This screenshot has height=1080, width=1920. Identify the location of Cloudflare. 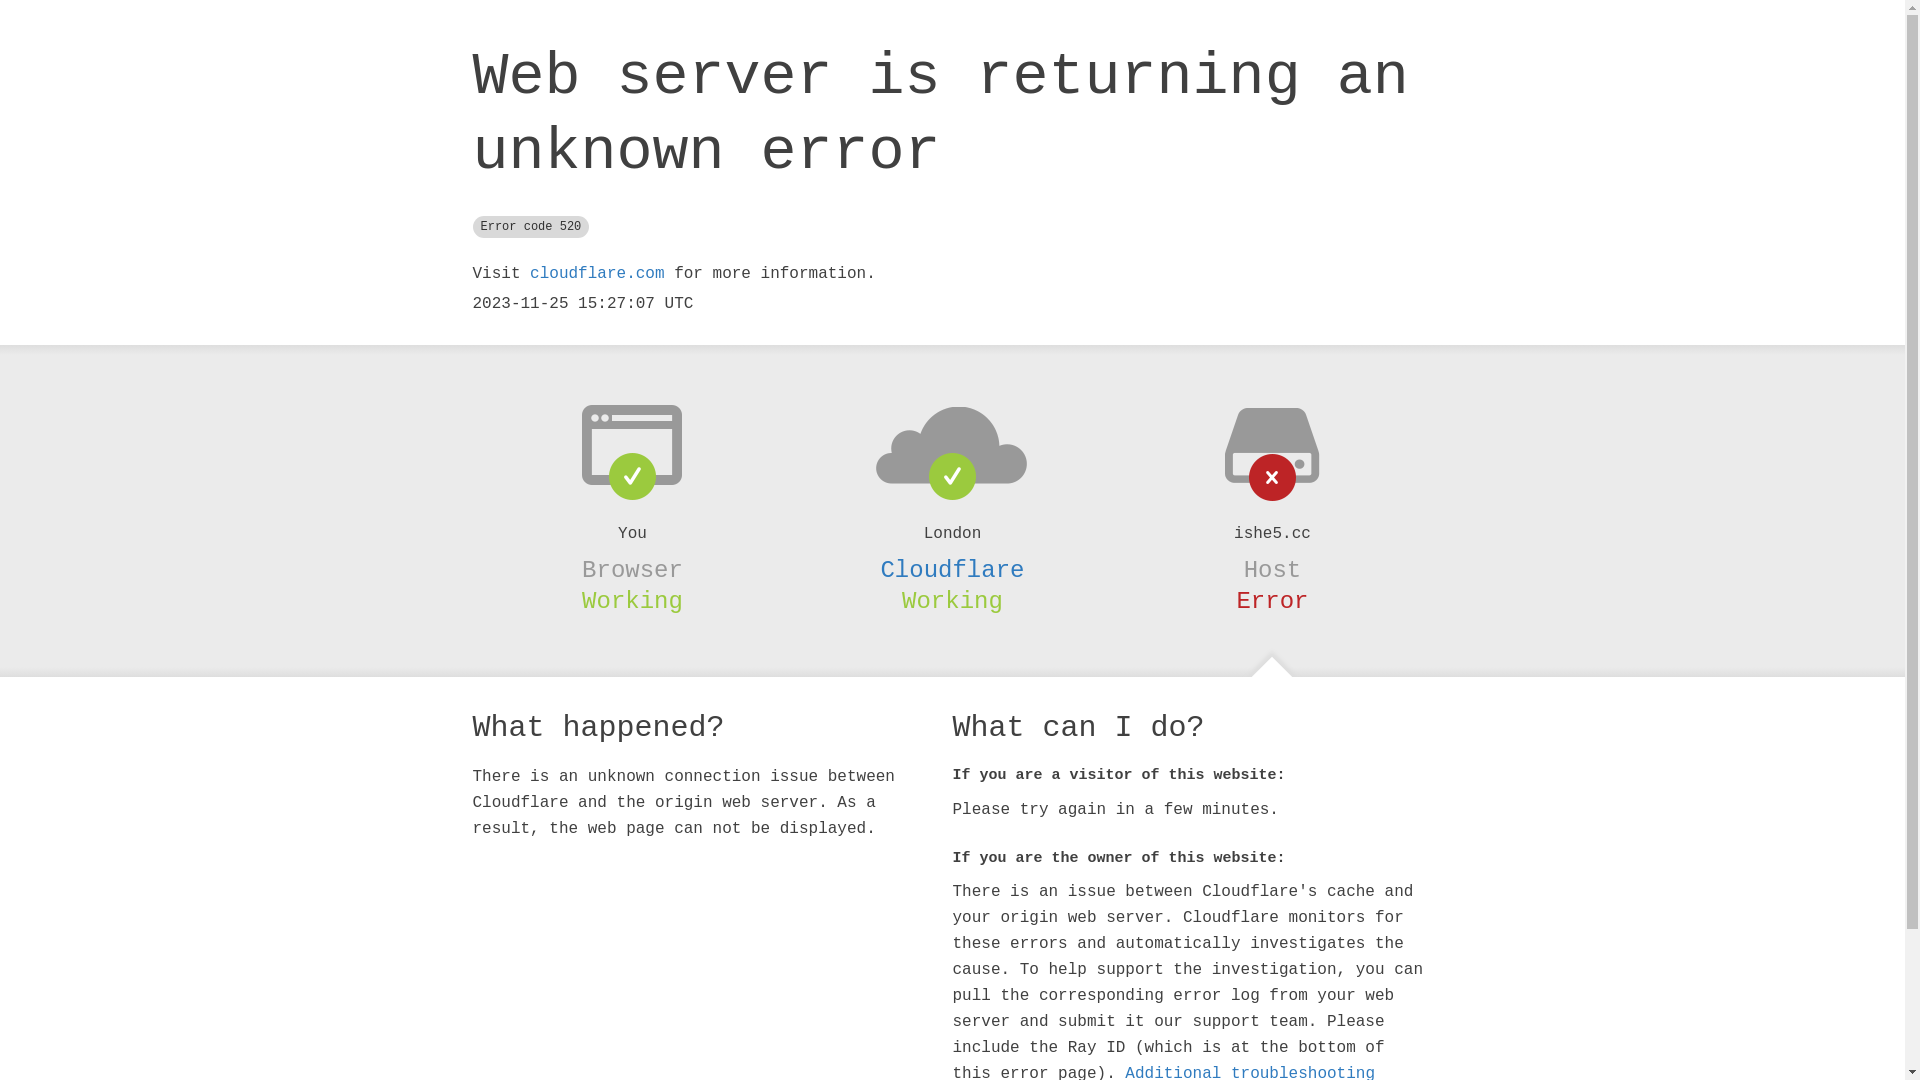
(952, 570).